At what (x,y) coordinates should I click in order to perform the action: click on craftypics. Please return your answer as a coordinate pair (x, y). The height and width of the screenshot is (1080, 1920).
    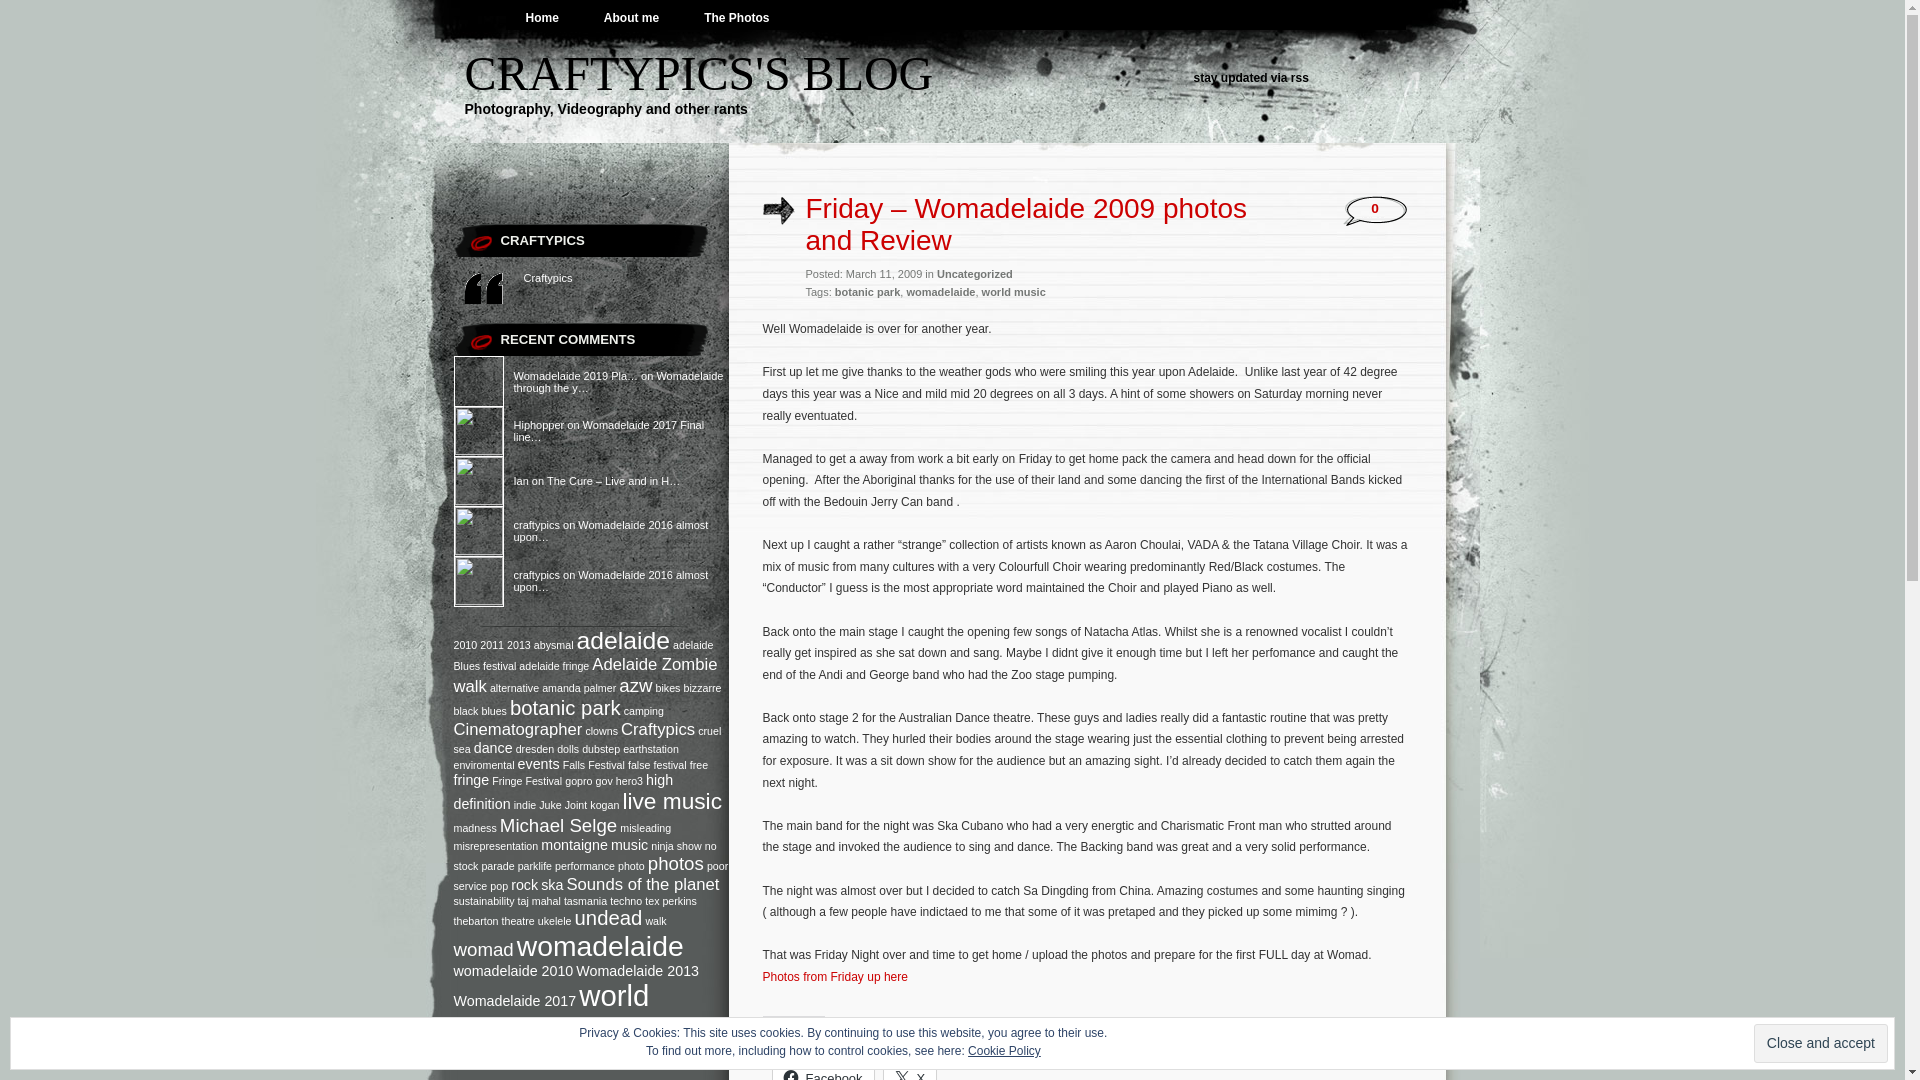
    Looking at the image, I should click on (478, 531).